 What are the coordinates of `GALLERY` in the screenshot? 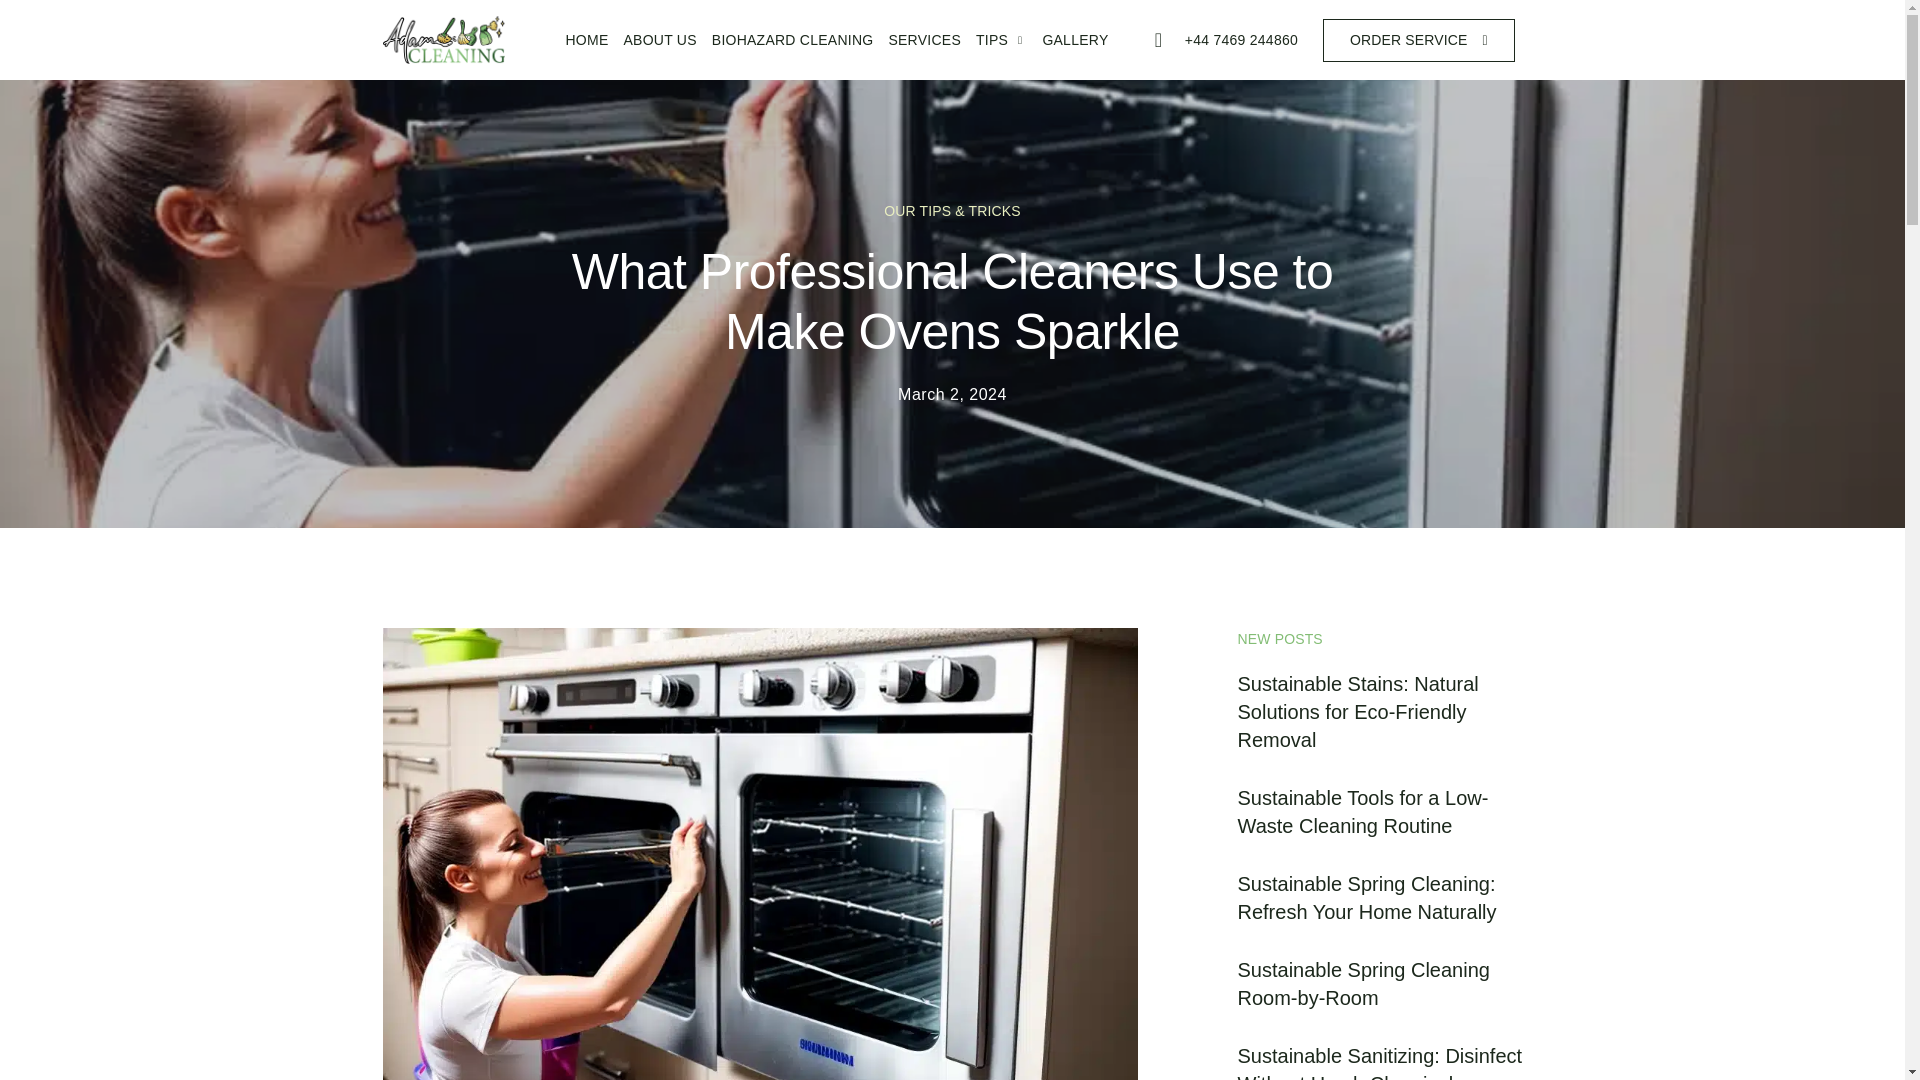 It's located at (1067, 40).